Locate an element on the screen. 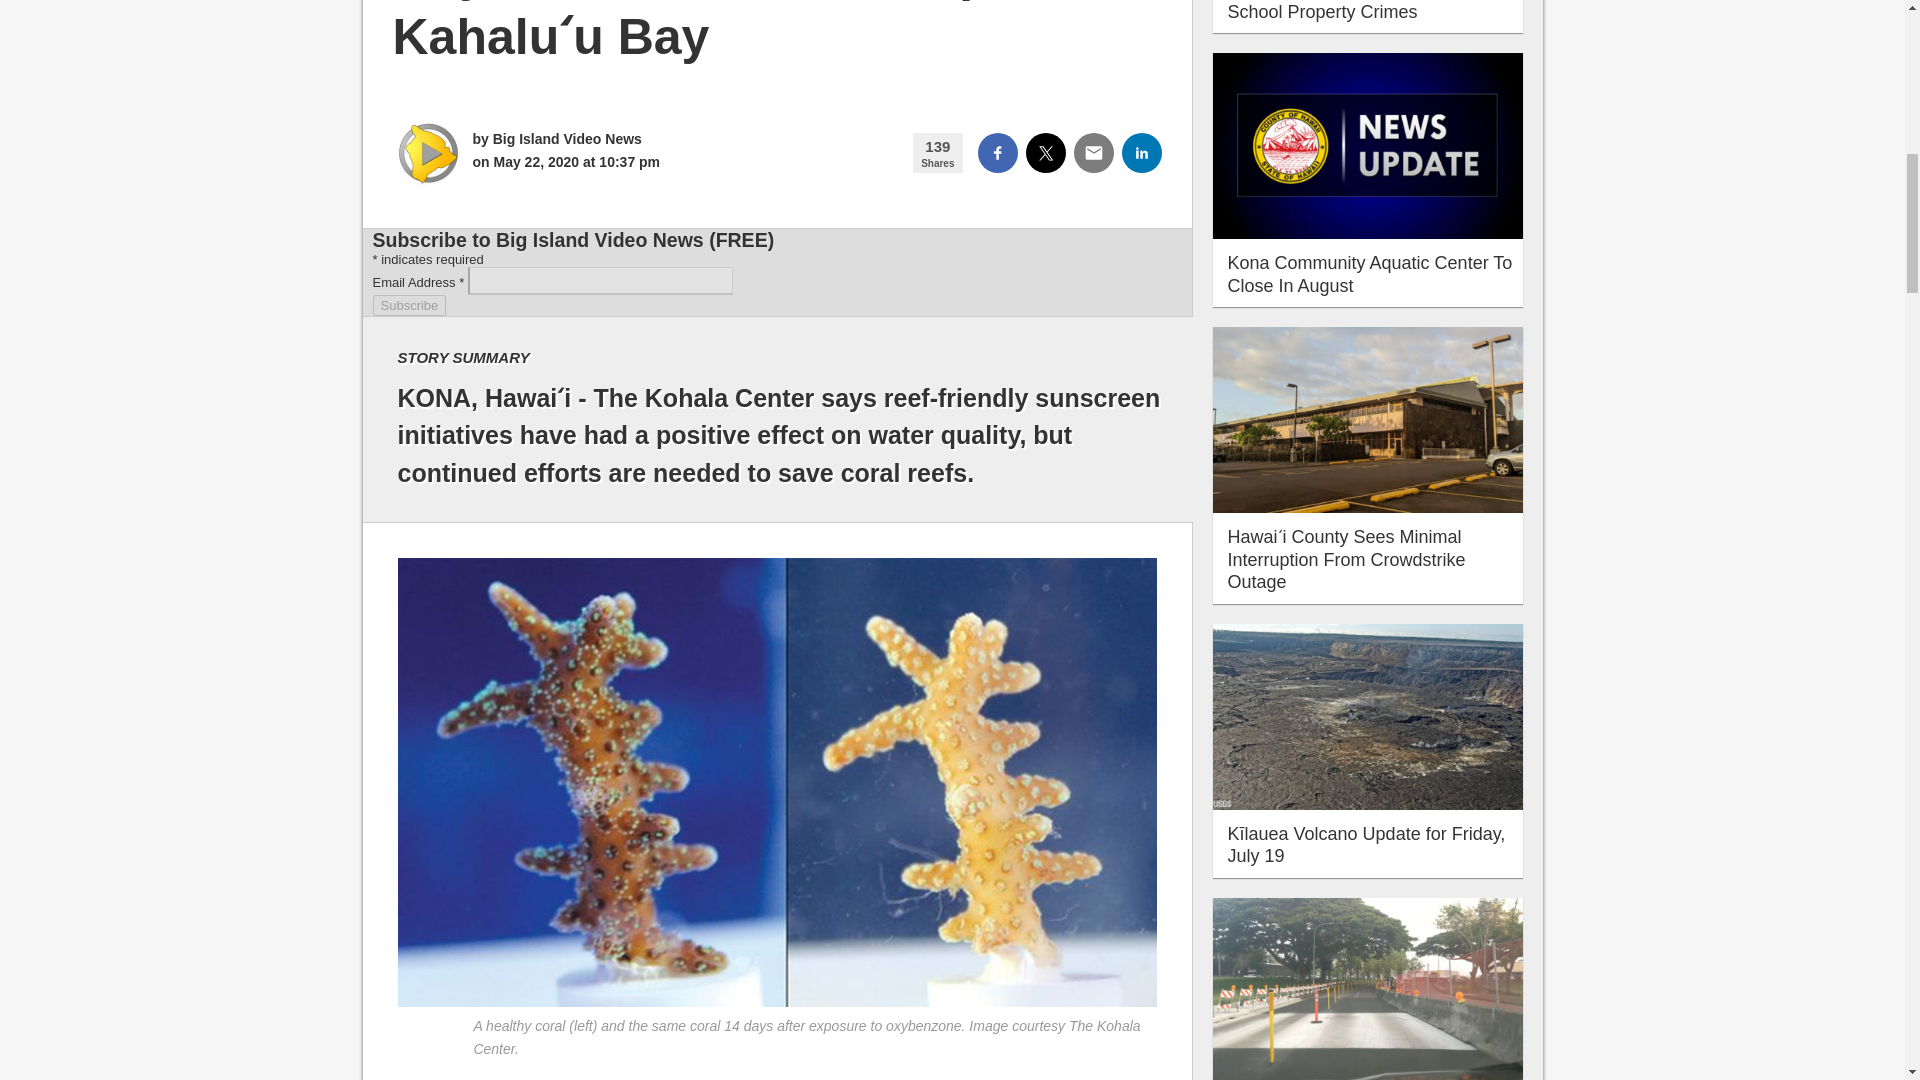  Subscribe is located at coordinates (408, 305).